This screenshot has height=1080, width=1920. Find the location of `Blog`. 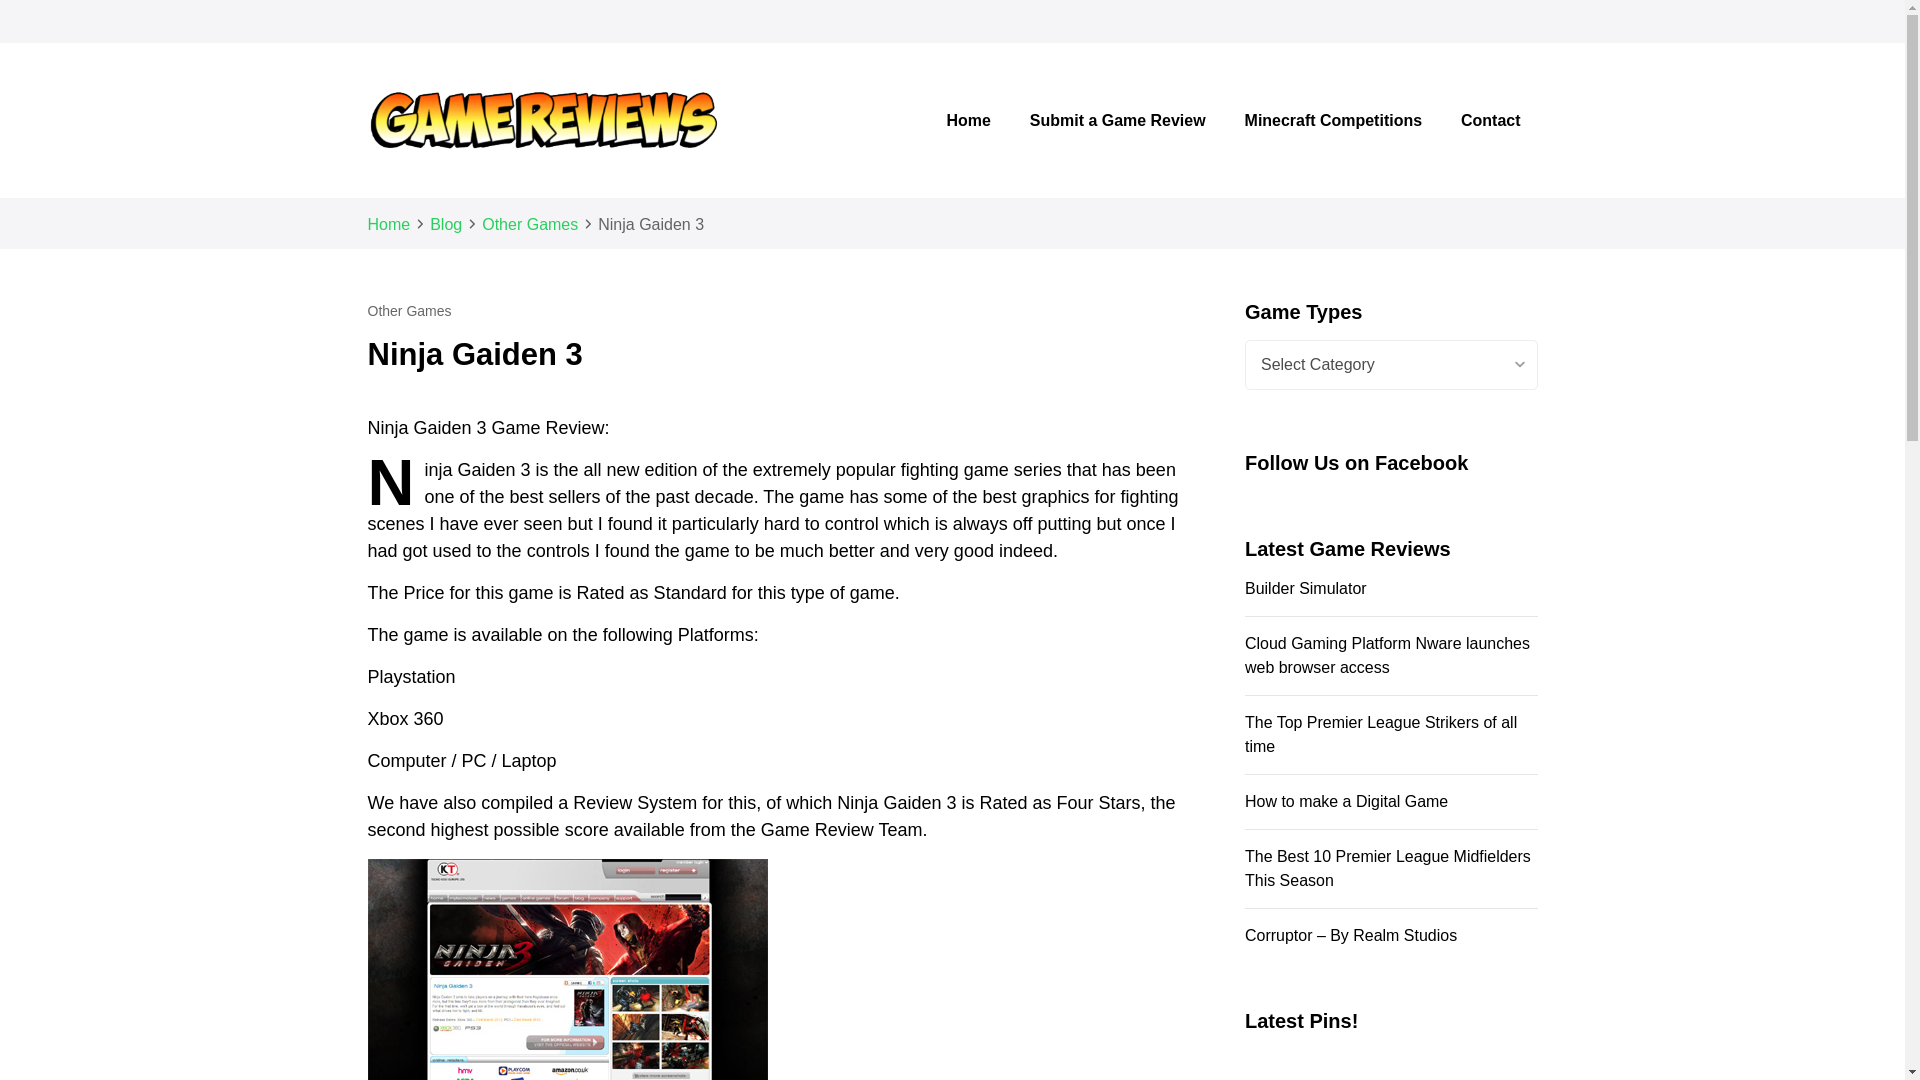

Blog is located at coordinates (446, 224).